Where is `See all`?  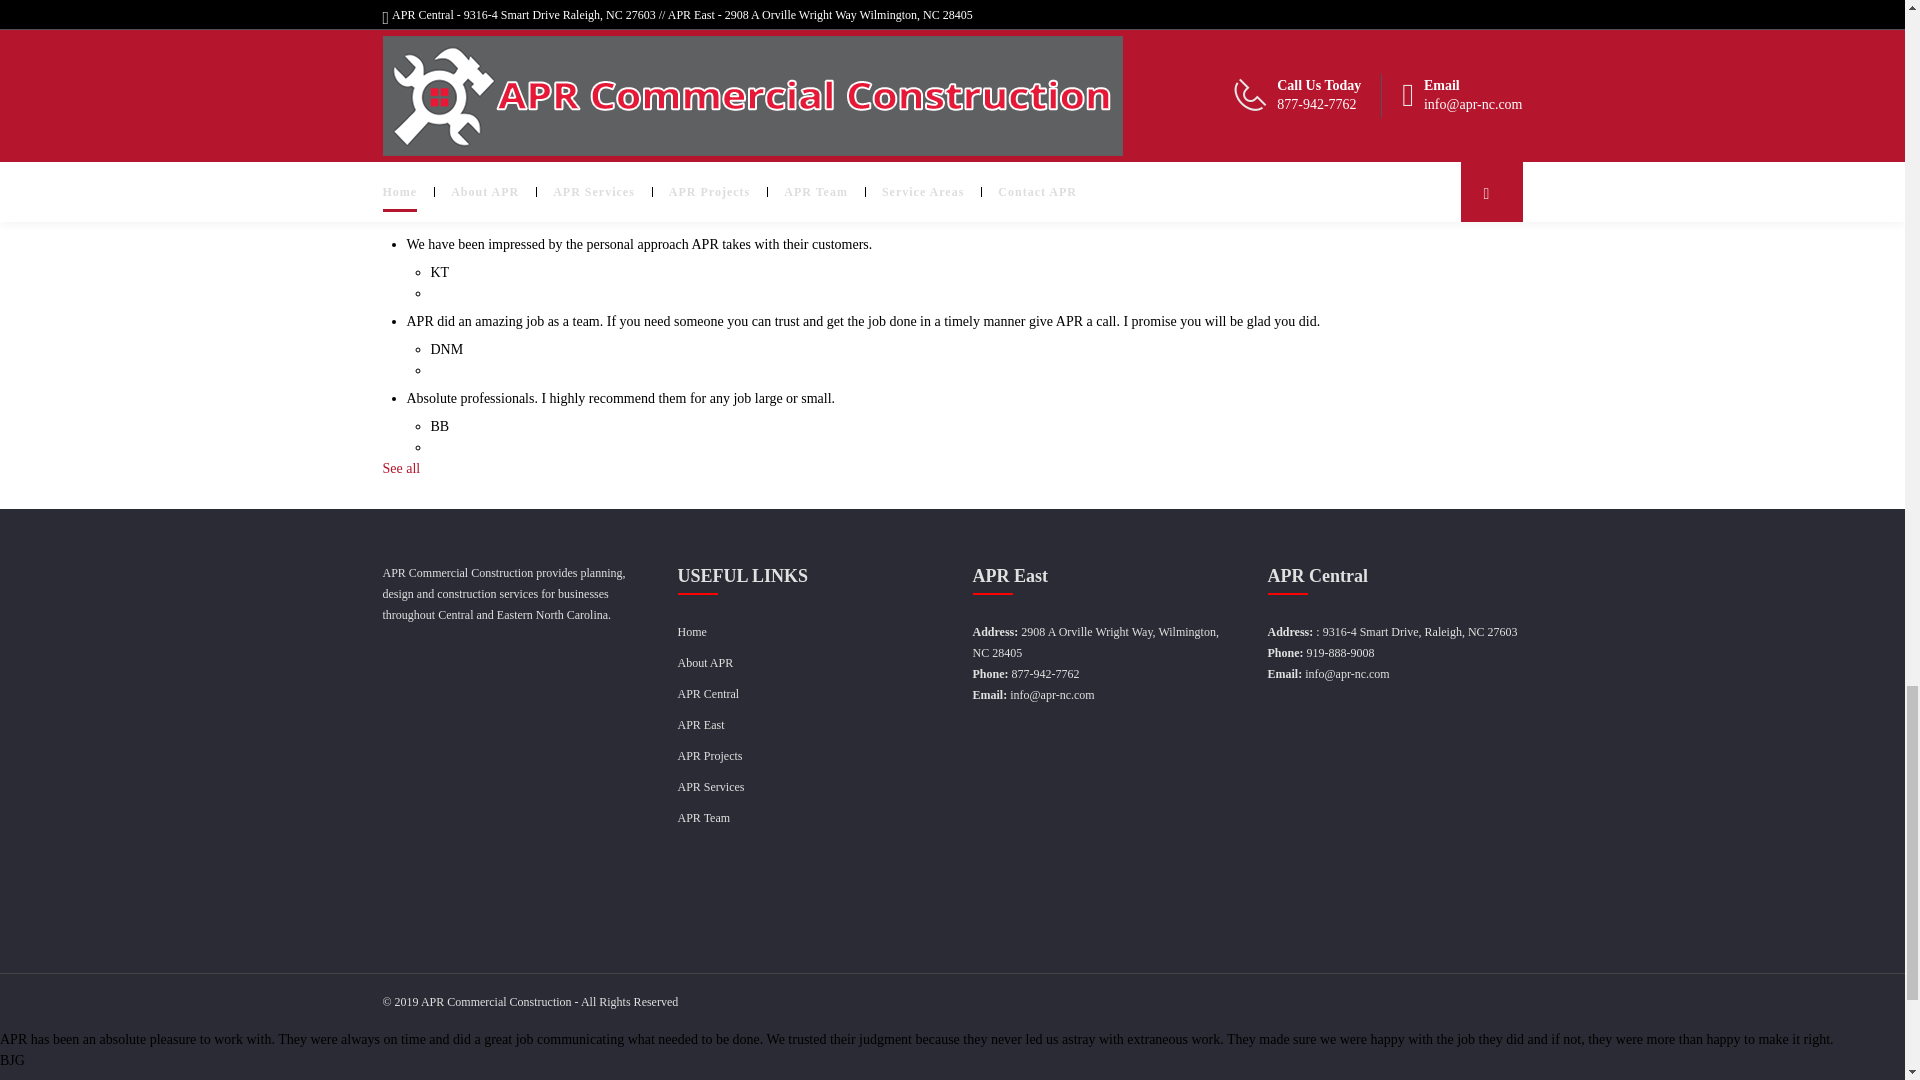
See all is located at coordinates (401, 468).